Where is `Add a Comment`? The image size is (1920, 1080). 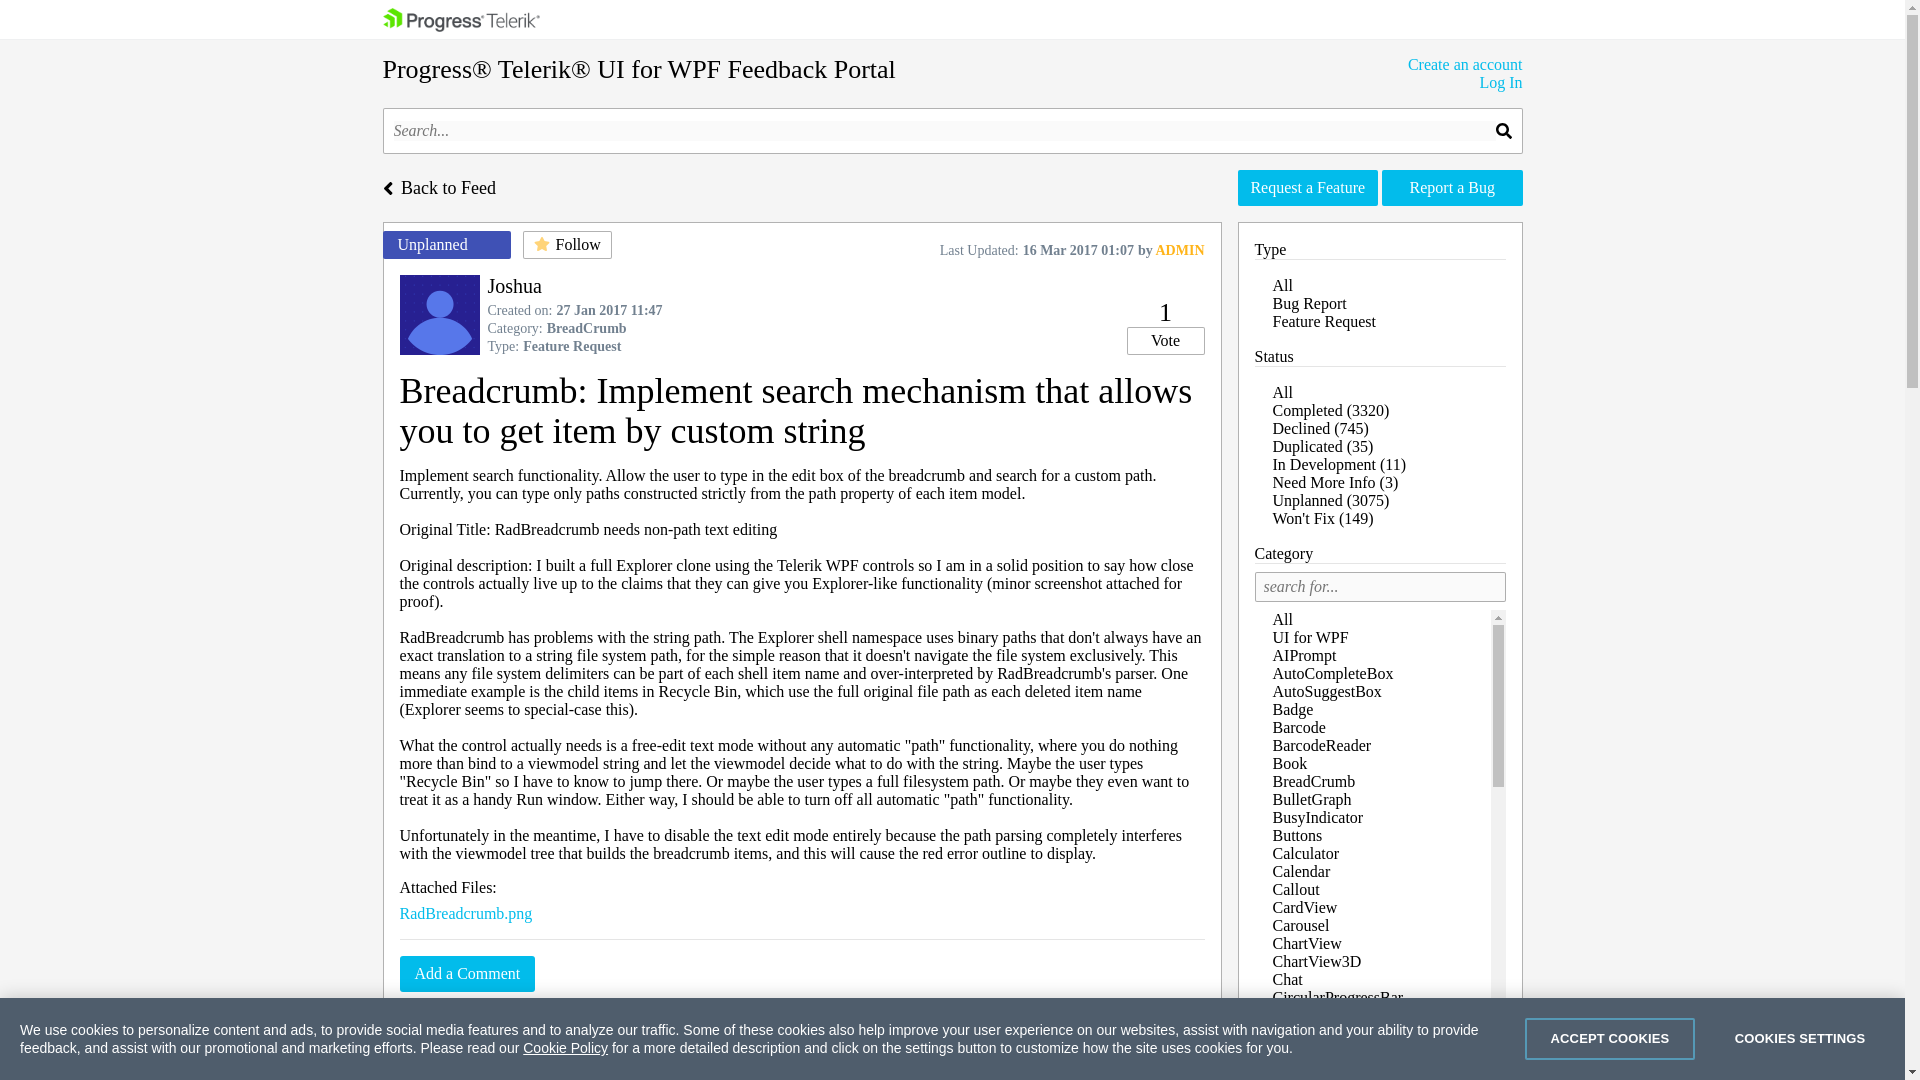 Add a Comment is located at coordinates (467, 974).